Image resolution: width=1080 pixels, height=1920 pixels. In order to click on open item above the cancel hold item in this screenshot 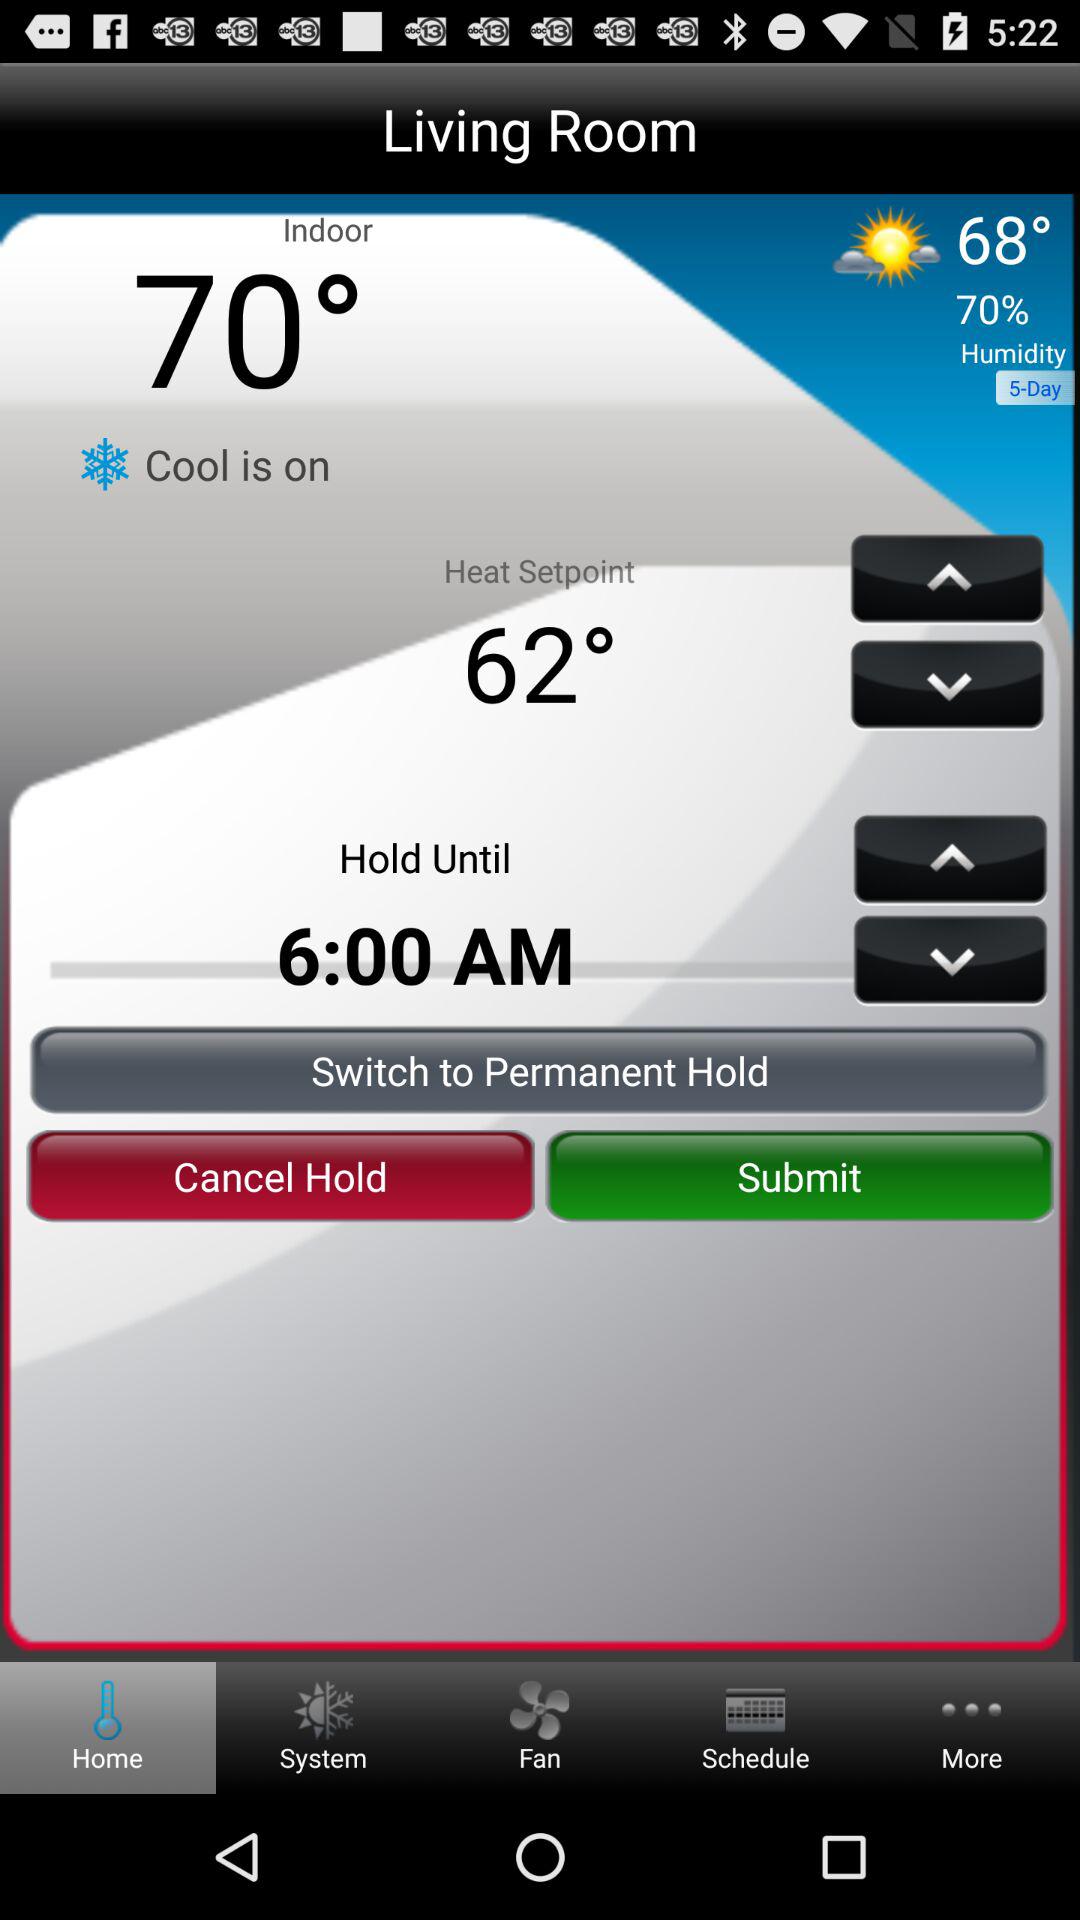, I will do `click(540, 1070)`.